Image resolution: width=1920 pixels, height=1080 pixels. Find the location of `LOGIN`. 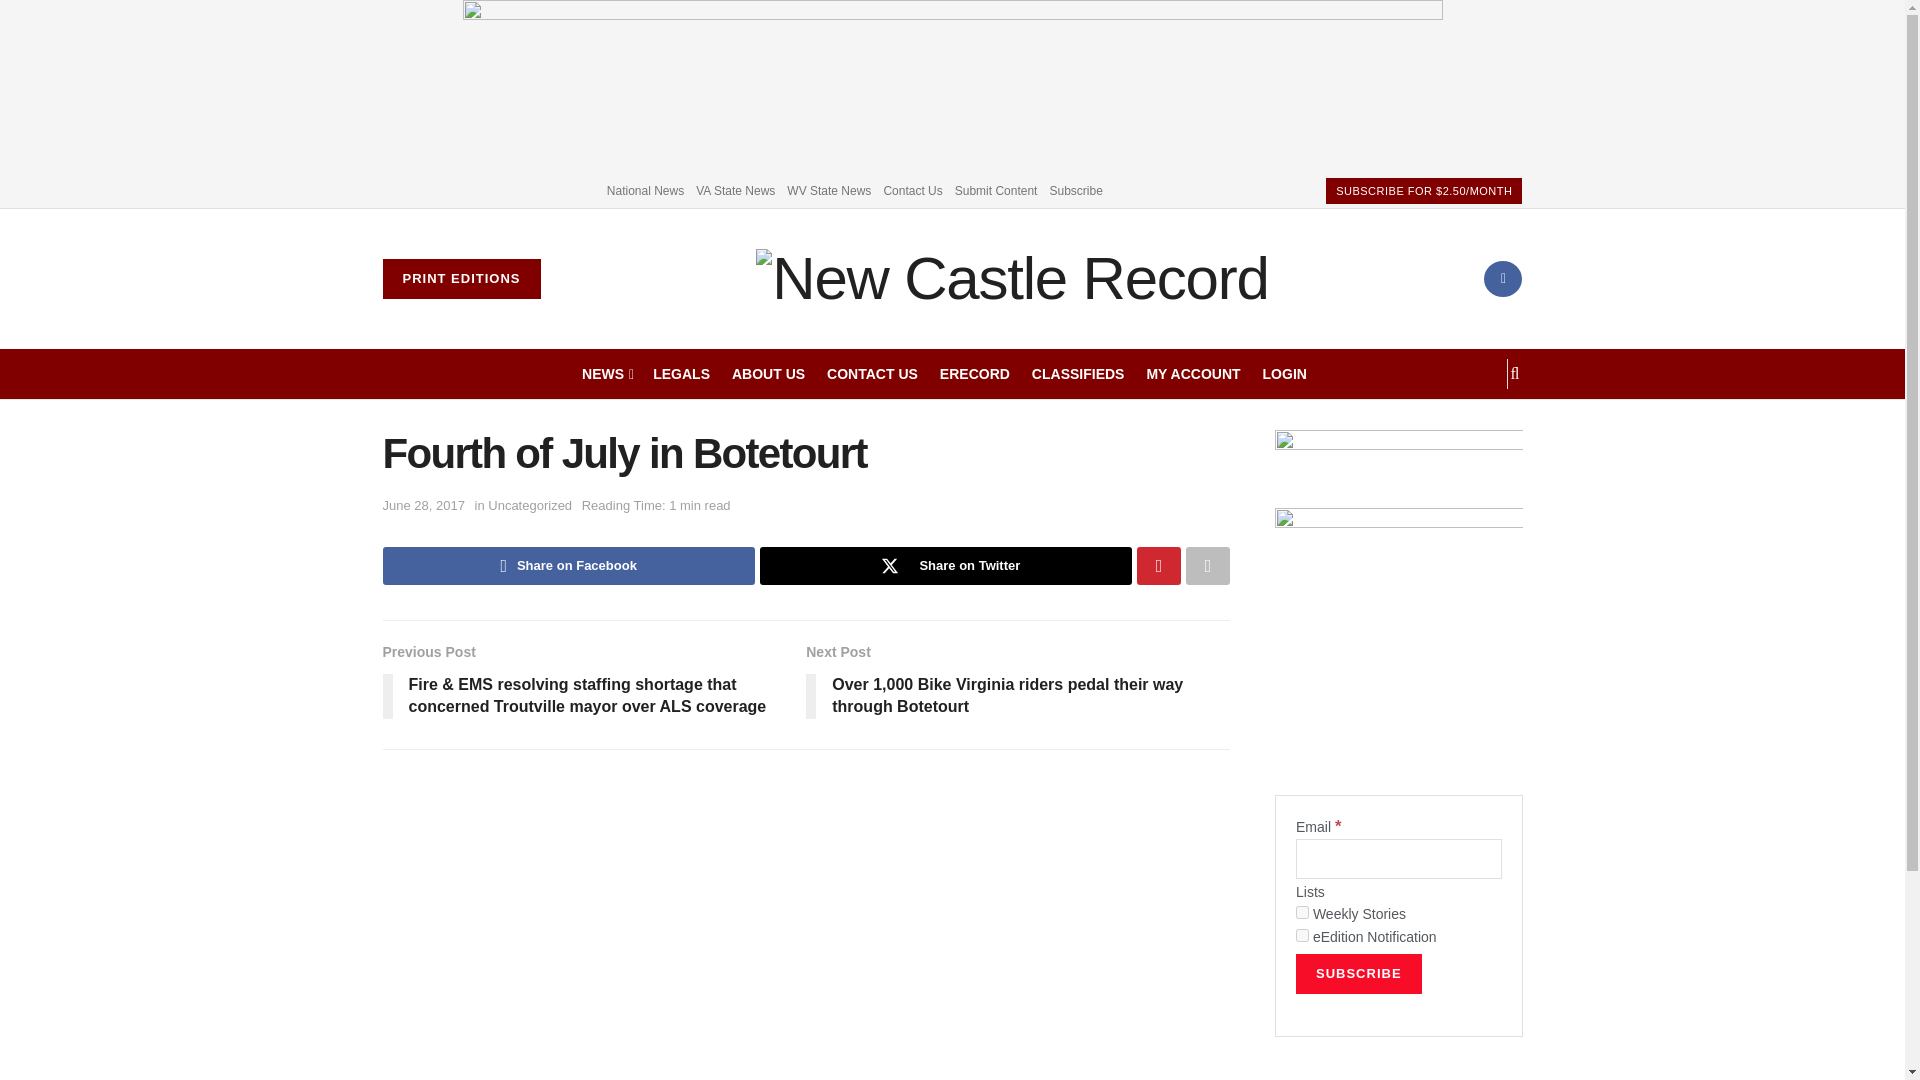

LOGIN is located at coordinates (1285, 373).